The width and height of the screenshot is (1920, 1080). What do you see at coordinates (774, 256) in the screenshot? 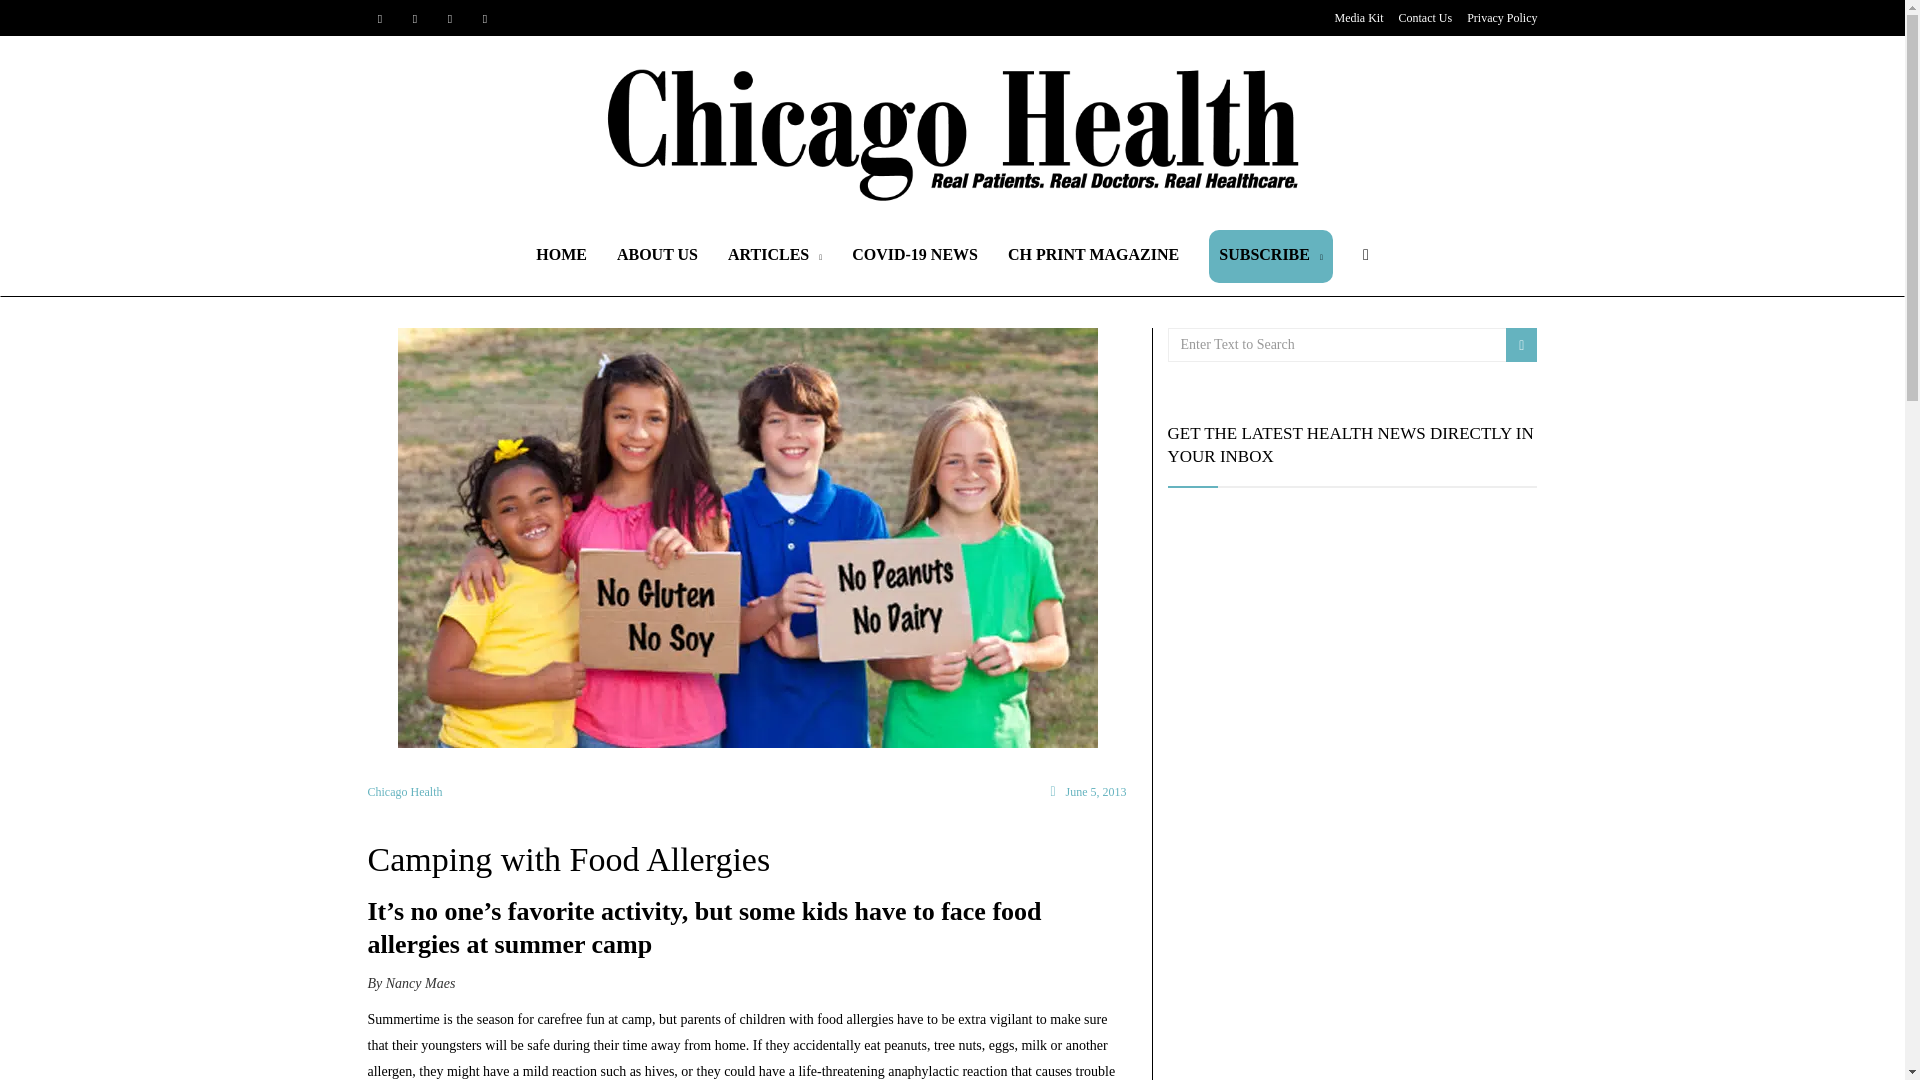
I see `ARTICLES` at bounding box center [774, 256].